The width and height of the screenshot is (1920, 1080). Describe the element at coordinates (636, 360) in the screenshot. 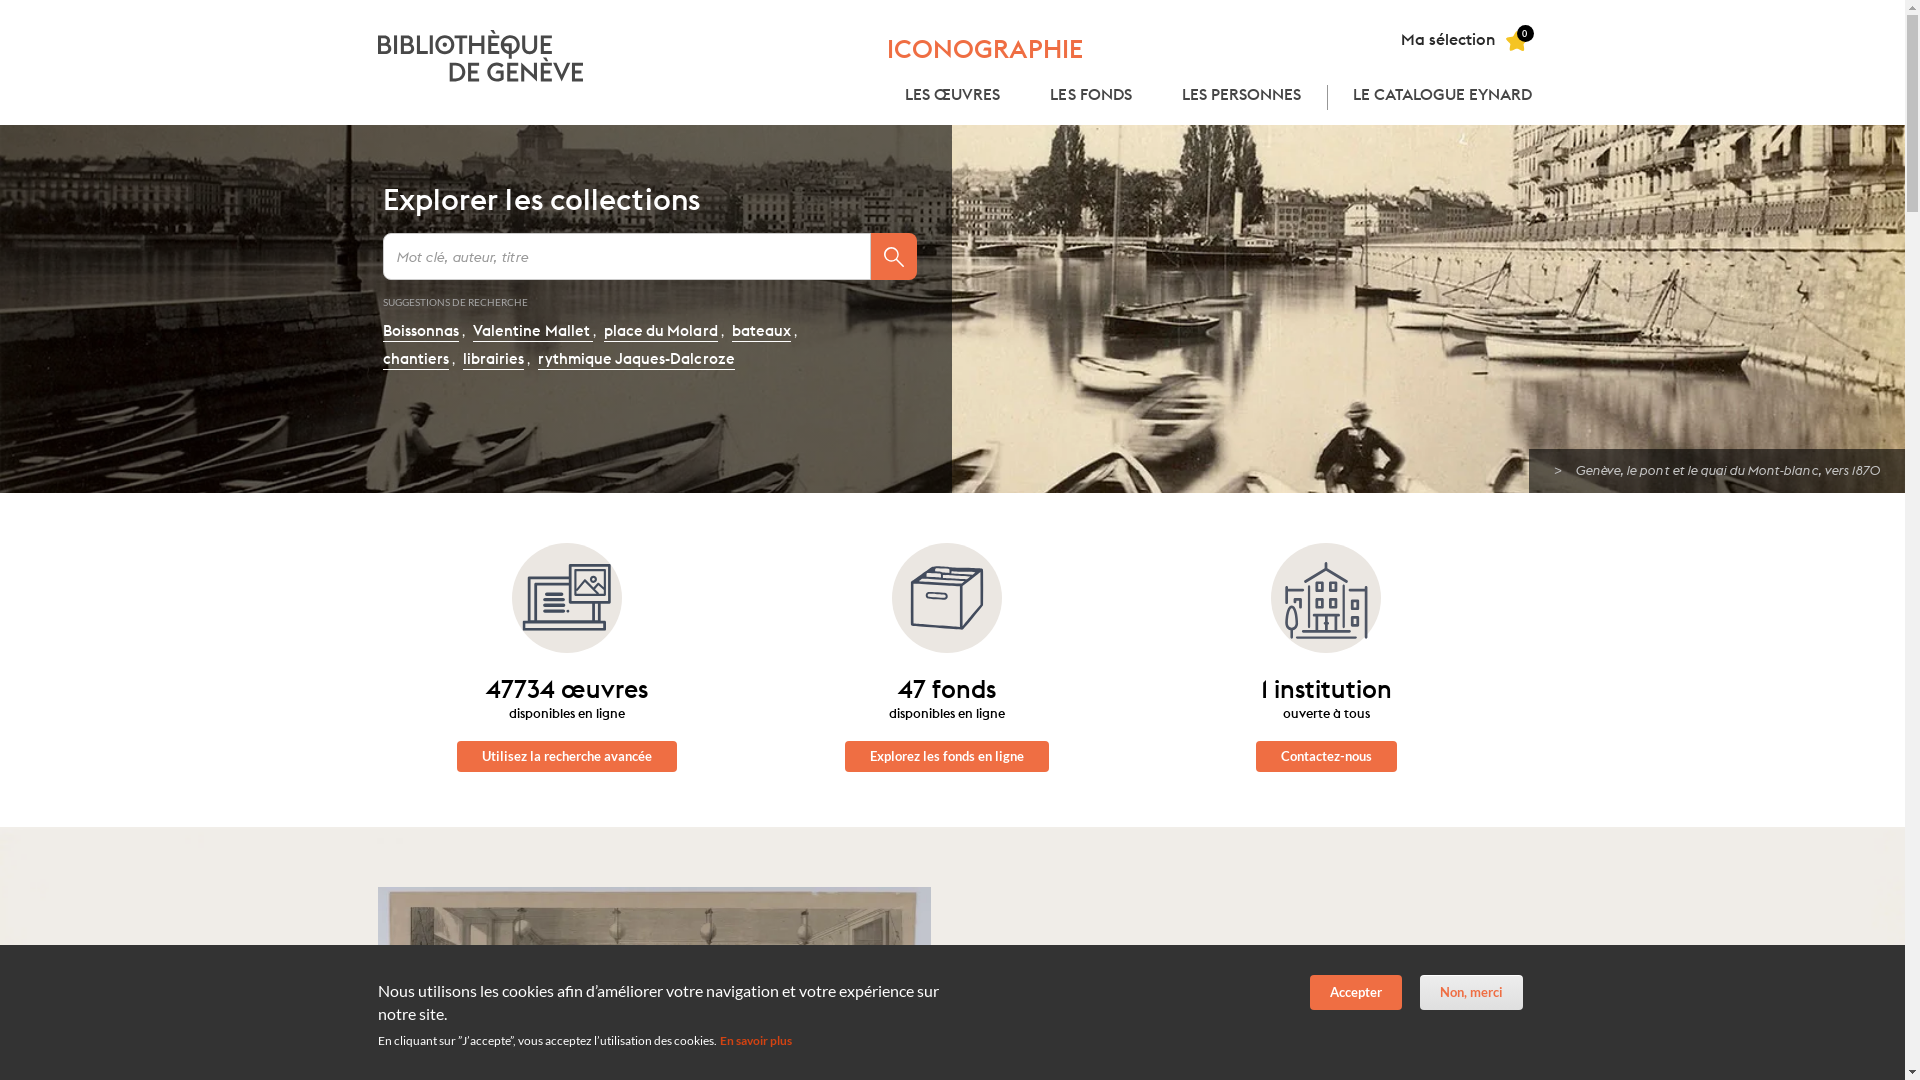

I see `rythmique Jaques-Dalcroze` at that location.